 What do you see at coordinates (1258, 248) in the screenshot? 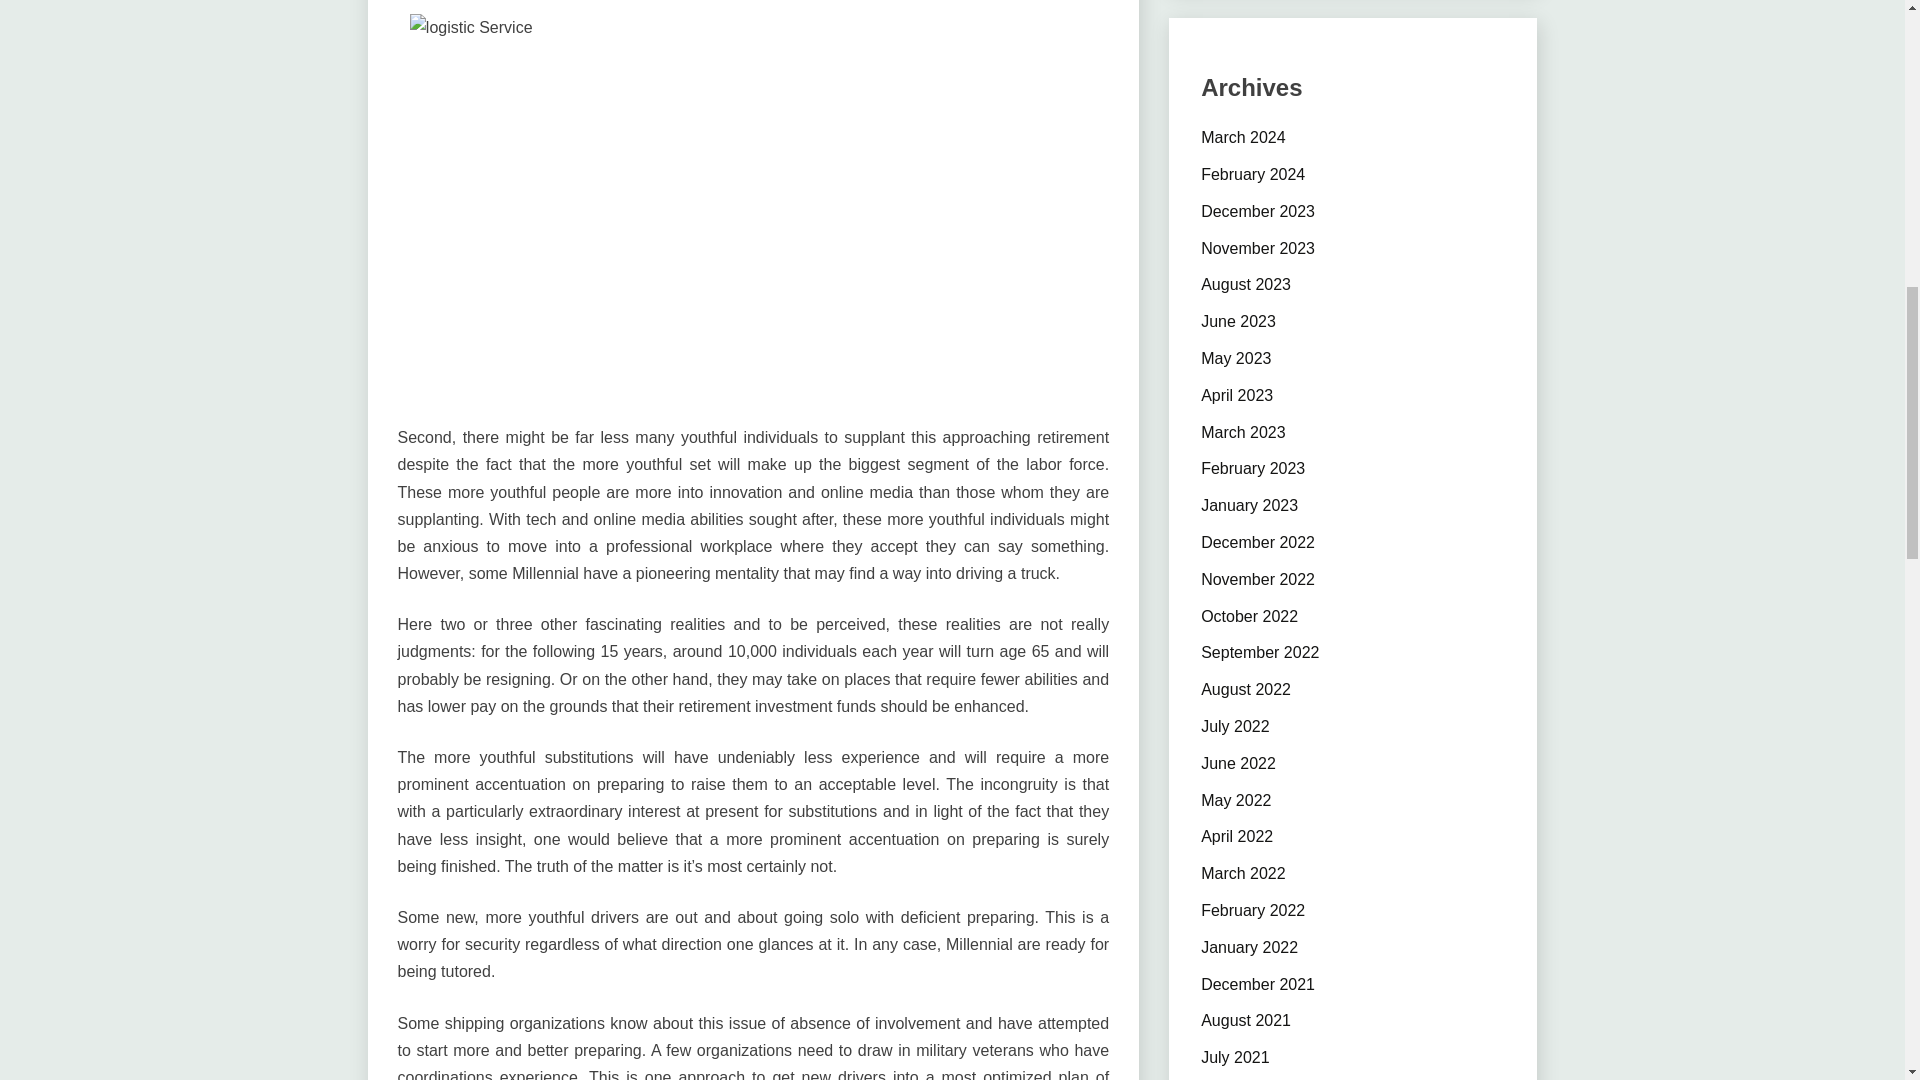
I see `November 2023` at bounding box center [1258, 248].